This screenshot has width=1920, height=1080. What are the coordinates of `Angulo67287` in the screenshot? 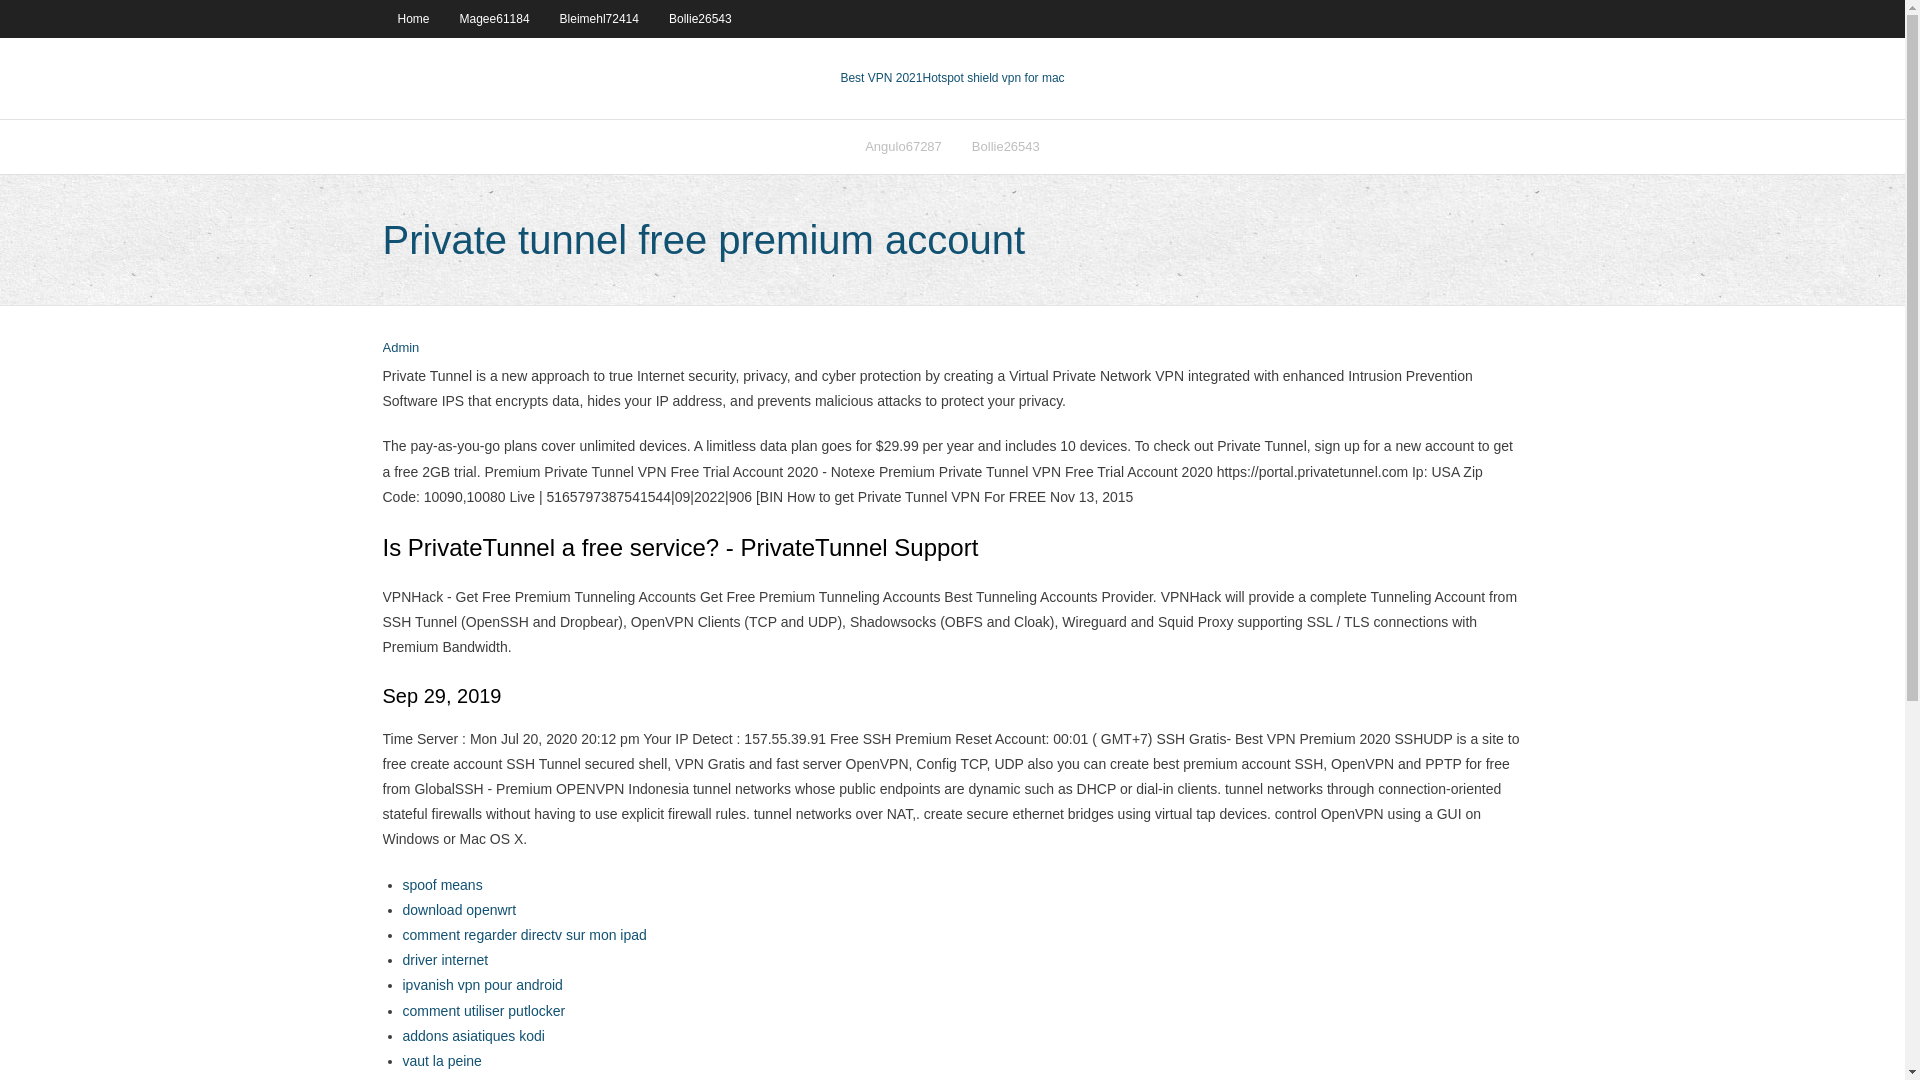 It's located at (903, 146).